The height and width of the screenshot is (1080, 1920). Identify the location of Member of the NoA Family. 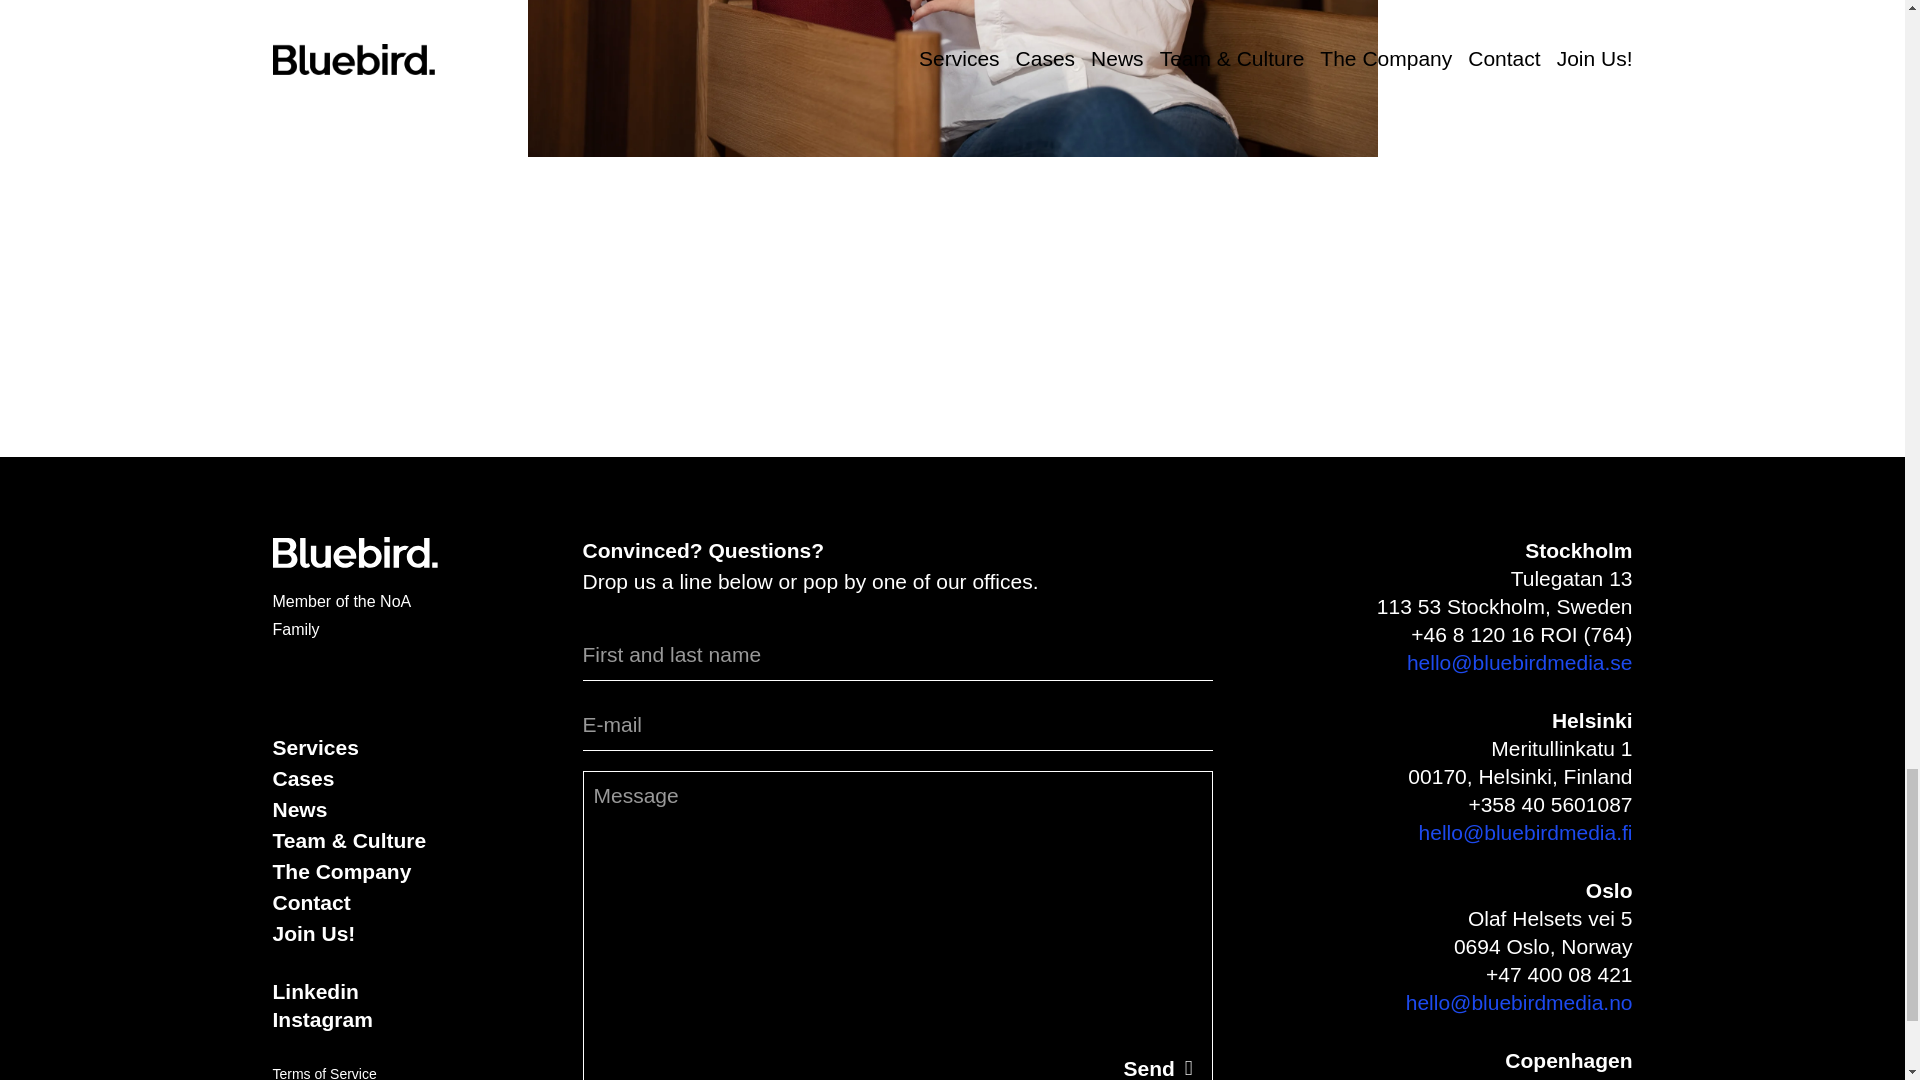
(341, 615).